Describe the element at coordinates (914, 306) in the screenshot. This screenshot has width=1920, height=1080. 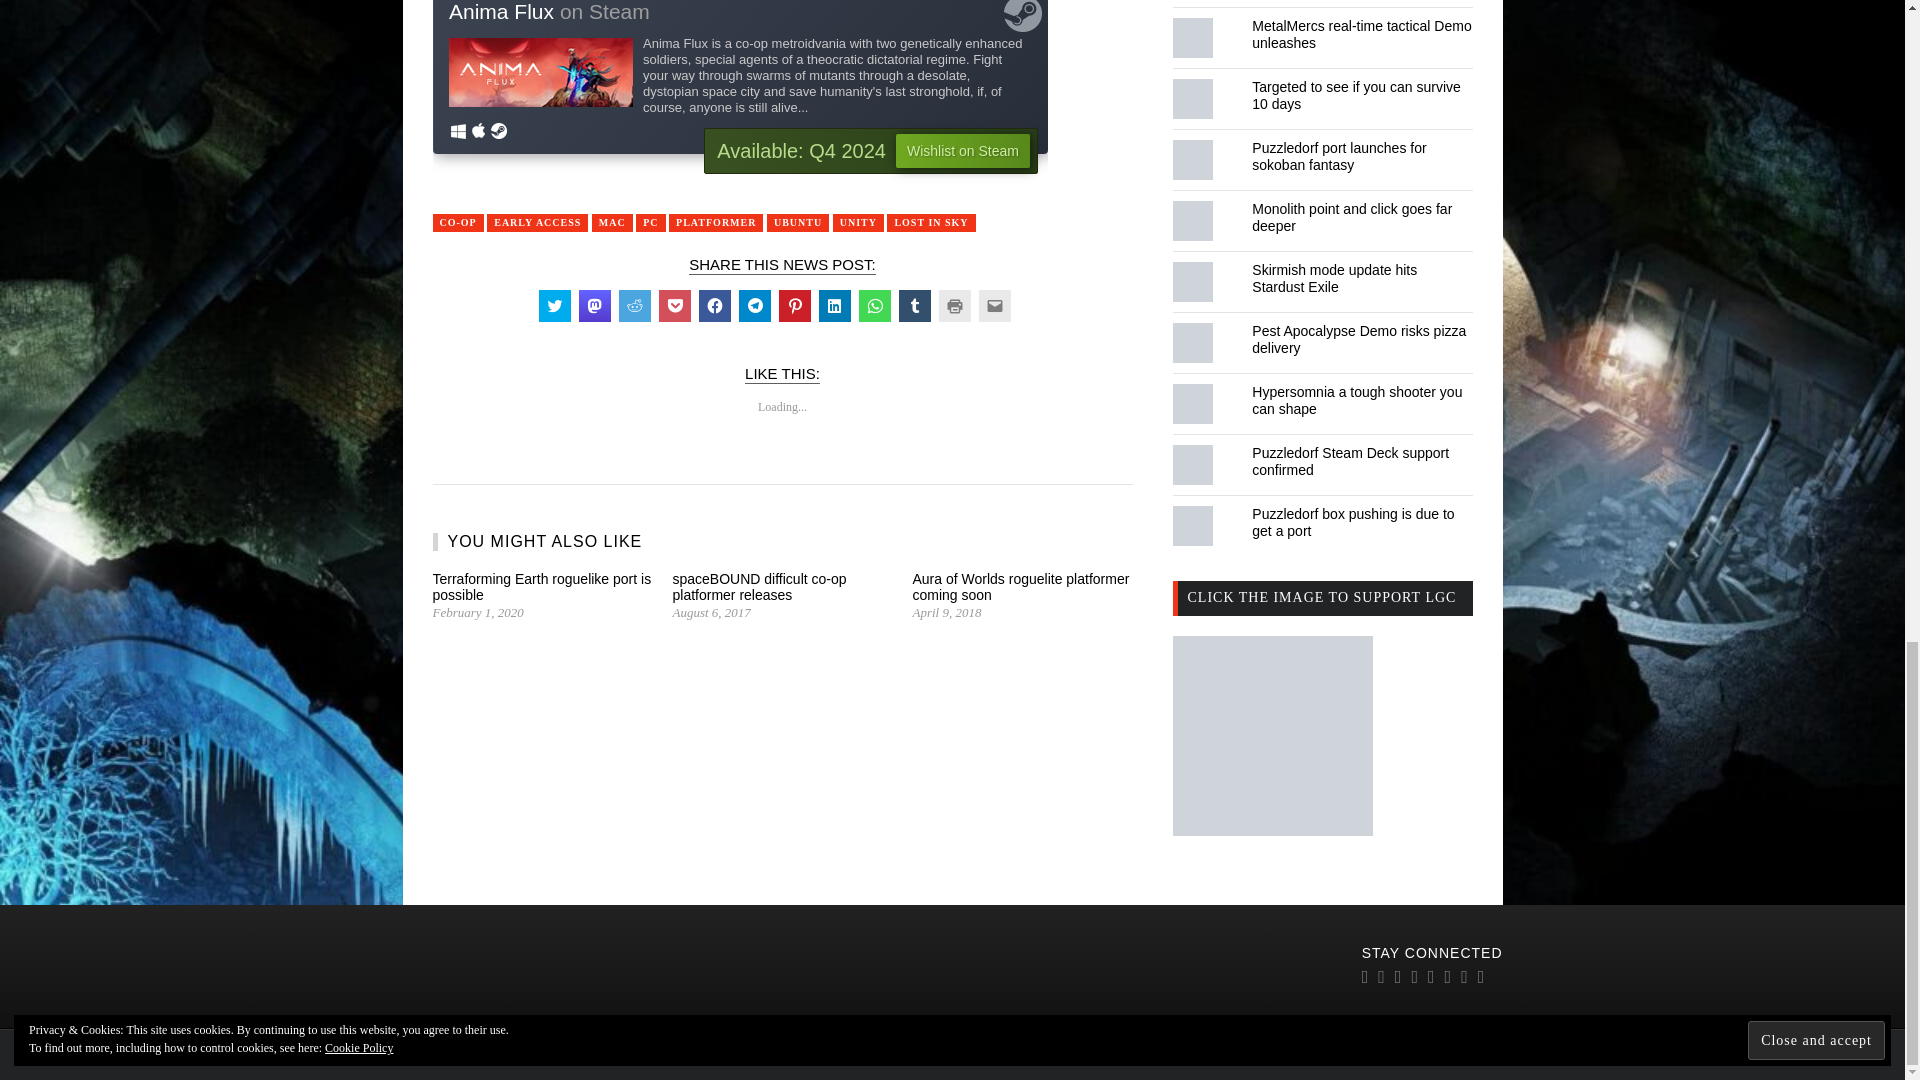
I see `Click to share on Tumblr` at that location.